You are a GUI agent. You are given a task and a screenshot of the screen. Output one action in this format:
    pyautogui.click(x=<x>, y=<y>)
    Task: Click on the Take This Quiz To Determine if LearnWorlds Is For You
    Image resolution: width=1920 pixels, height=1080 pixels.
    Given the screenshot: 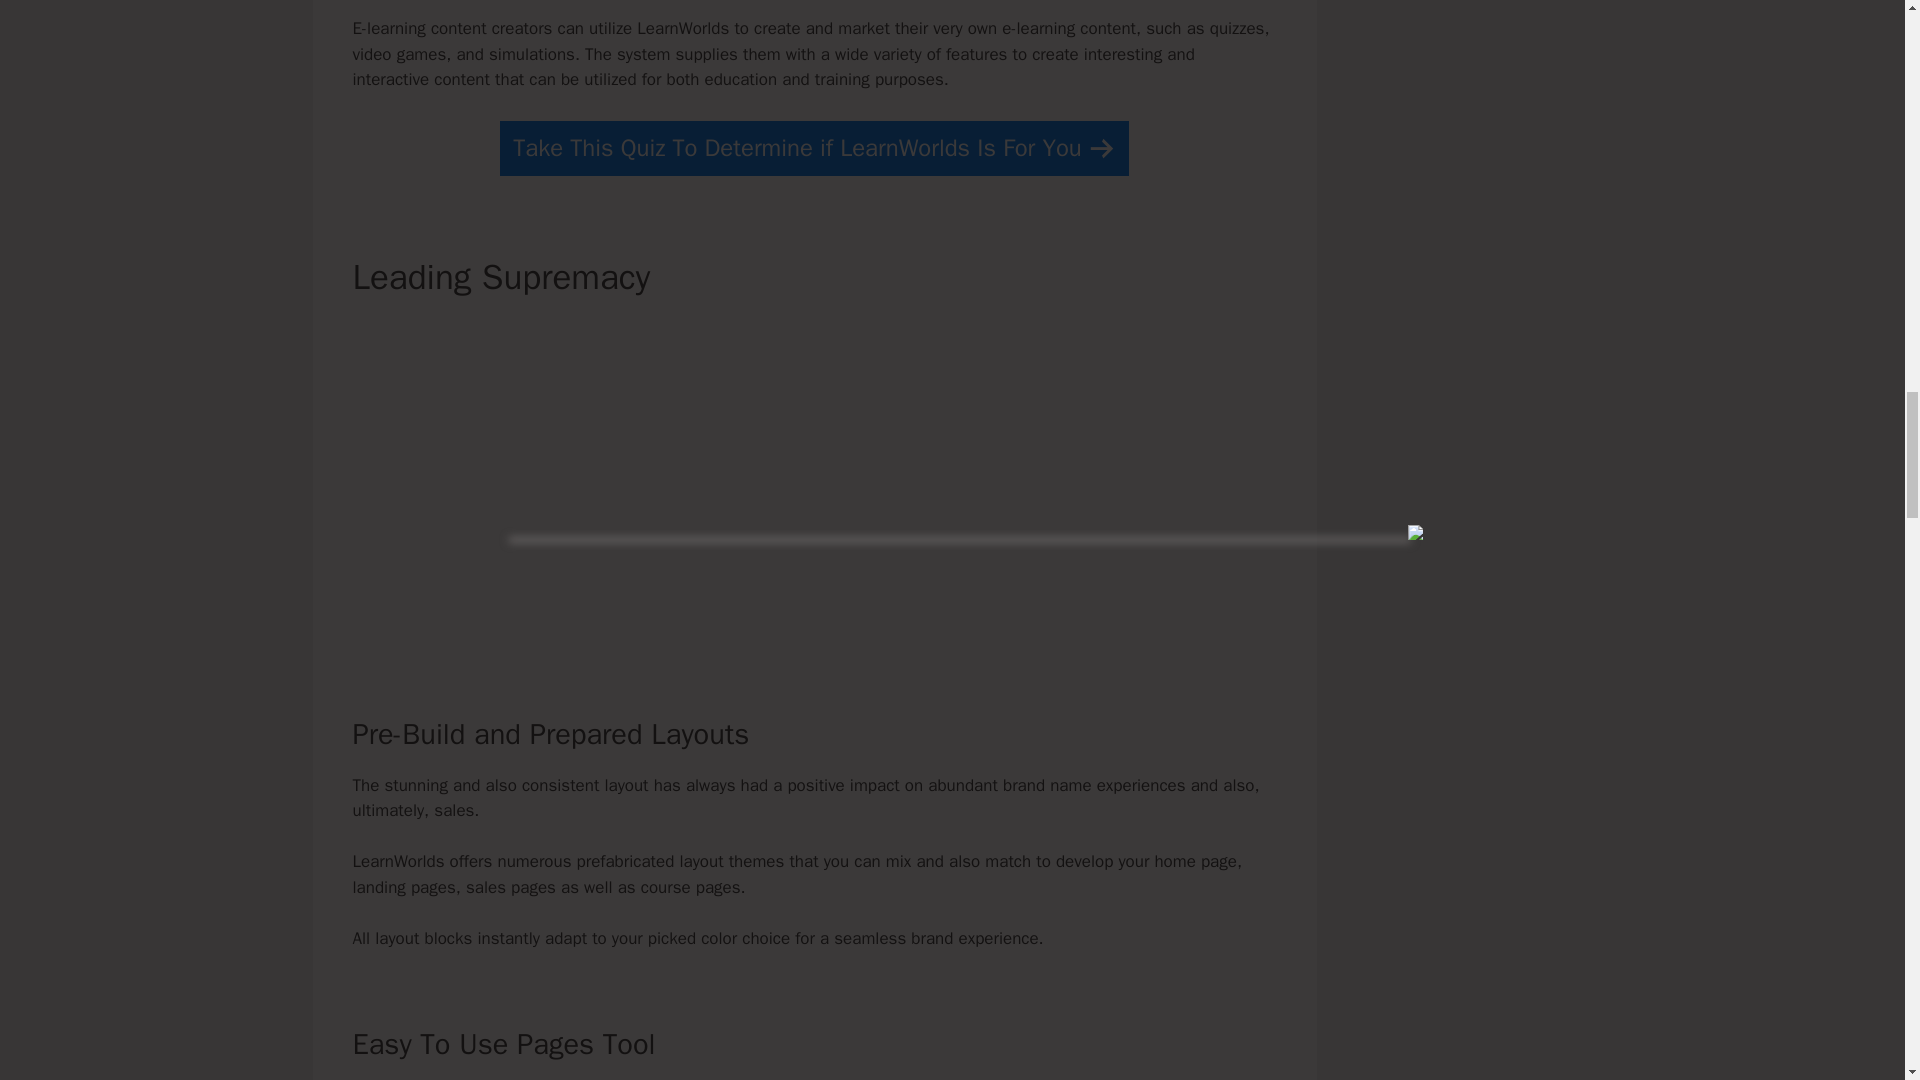 What is the action you would take?
    pyautogui.click(x=814, y=148)
    